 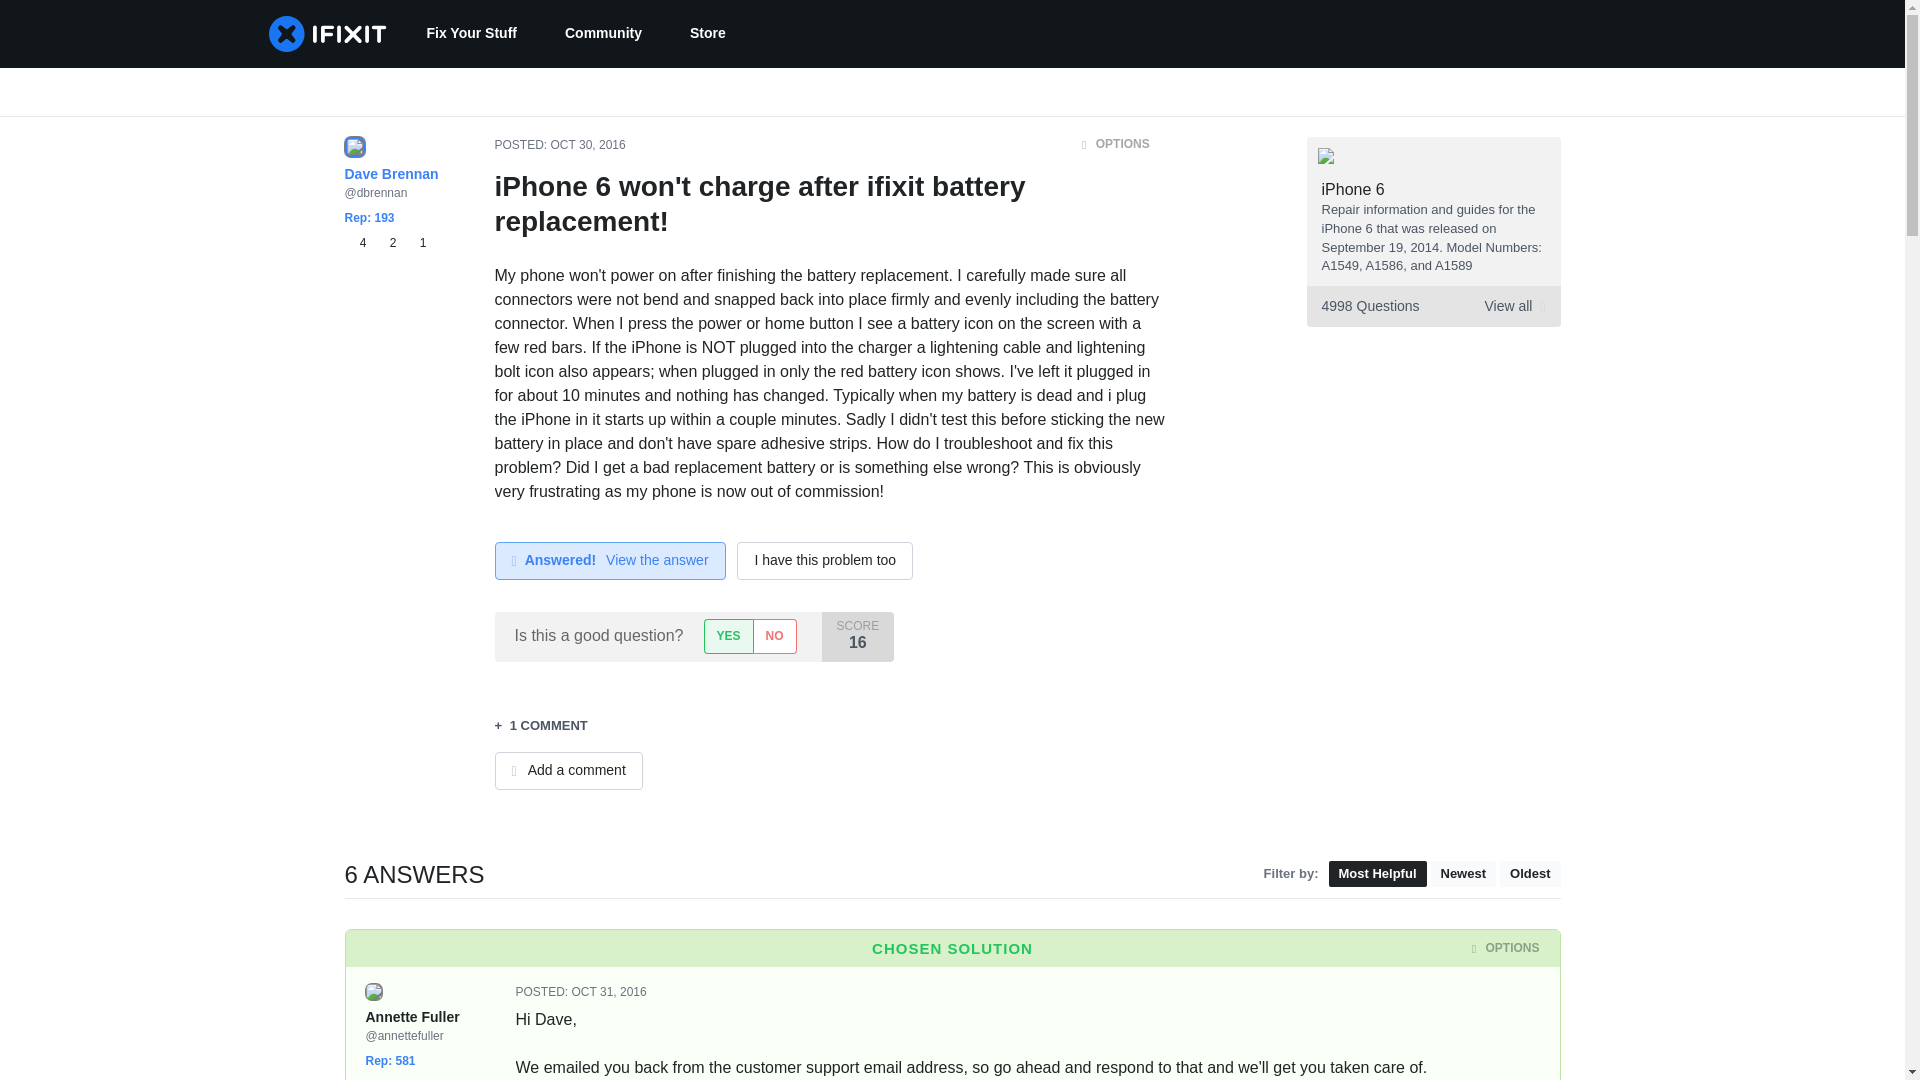 I want to click on 4 Silver badges, so click(x=410, y=1078).